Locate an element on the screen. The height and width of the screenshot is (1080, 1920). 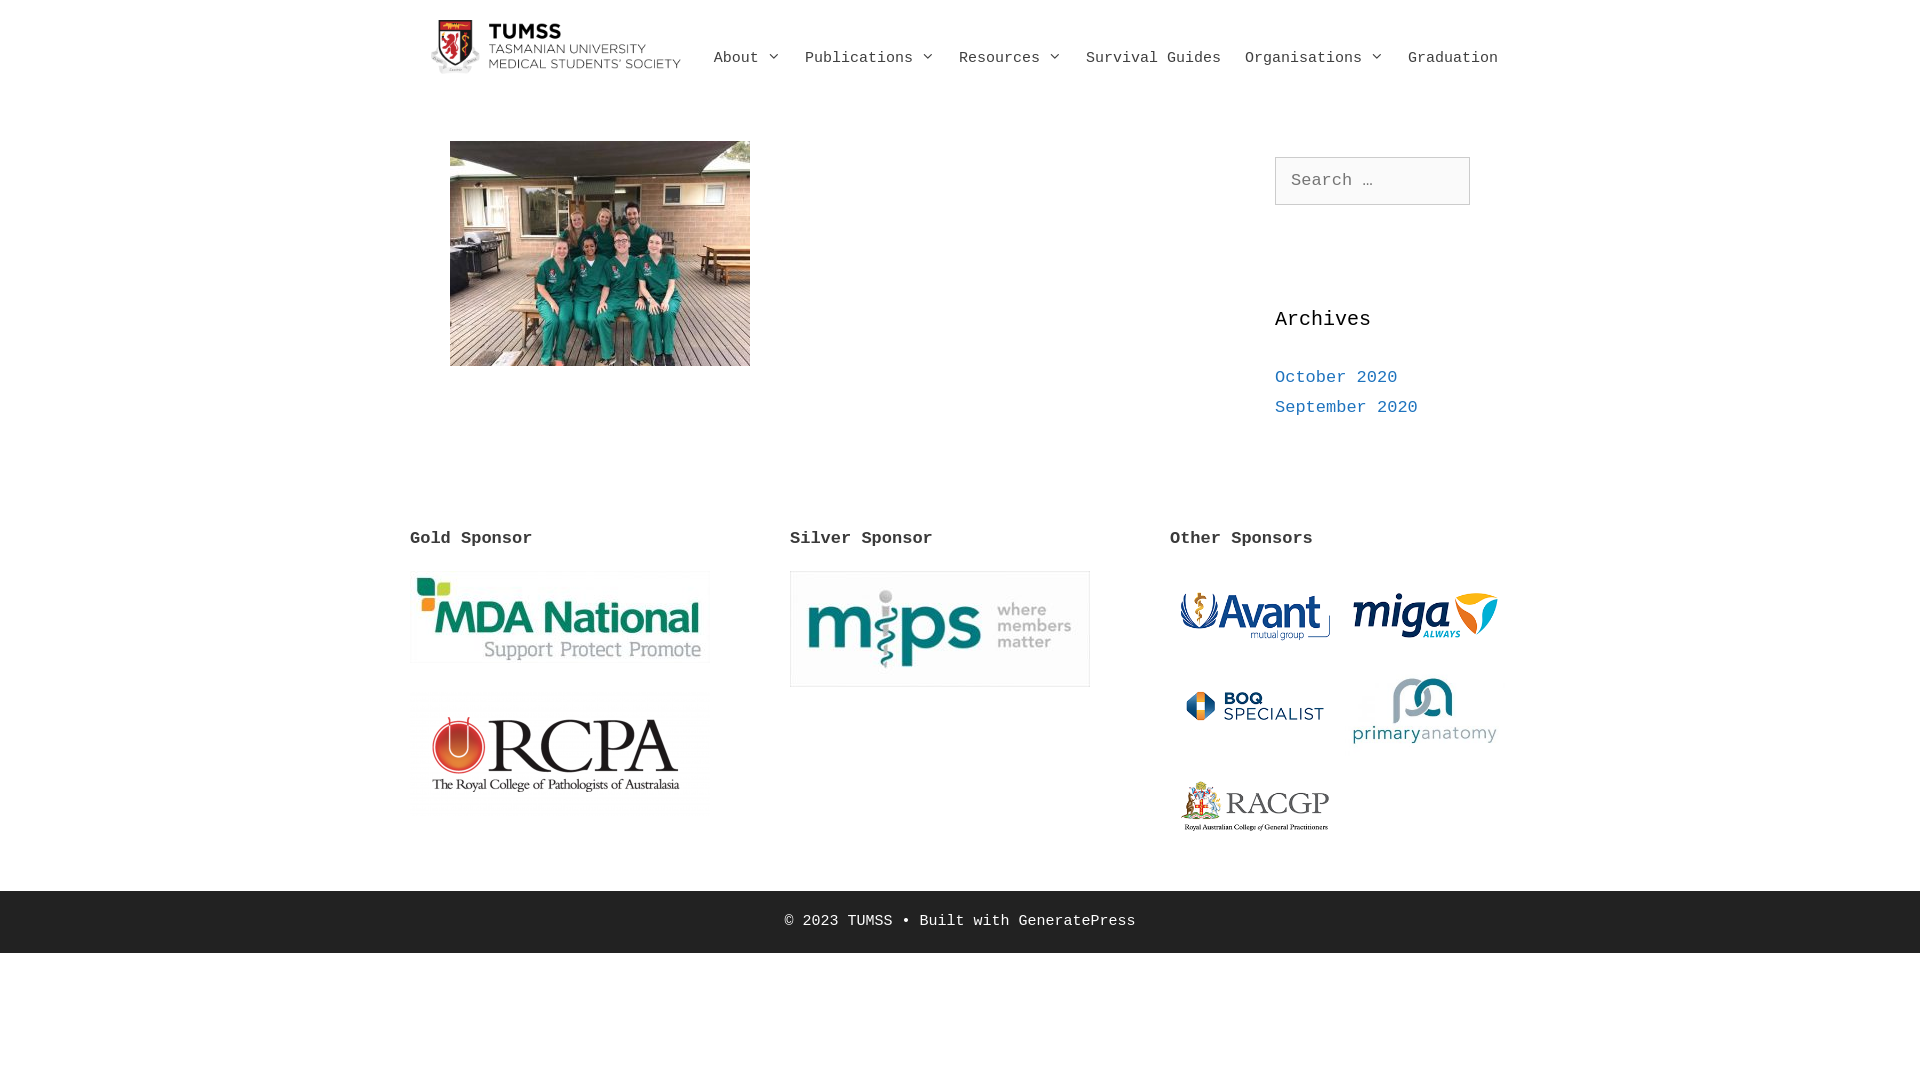
TUMSS is located at coordinates (556, 47).